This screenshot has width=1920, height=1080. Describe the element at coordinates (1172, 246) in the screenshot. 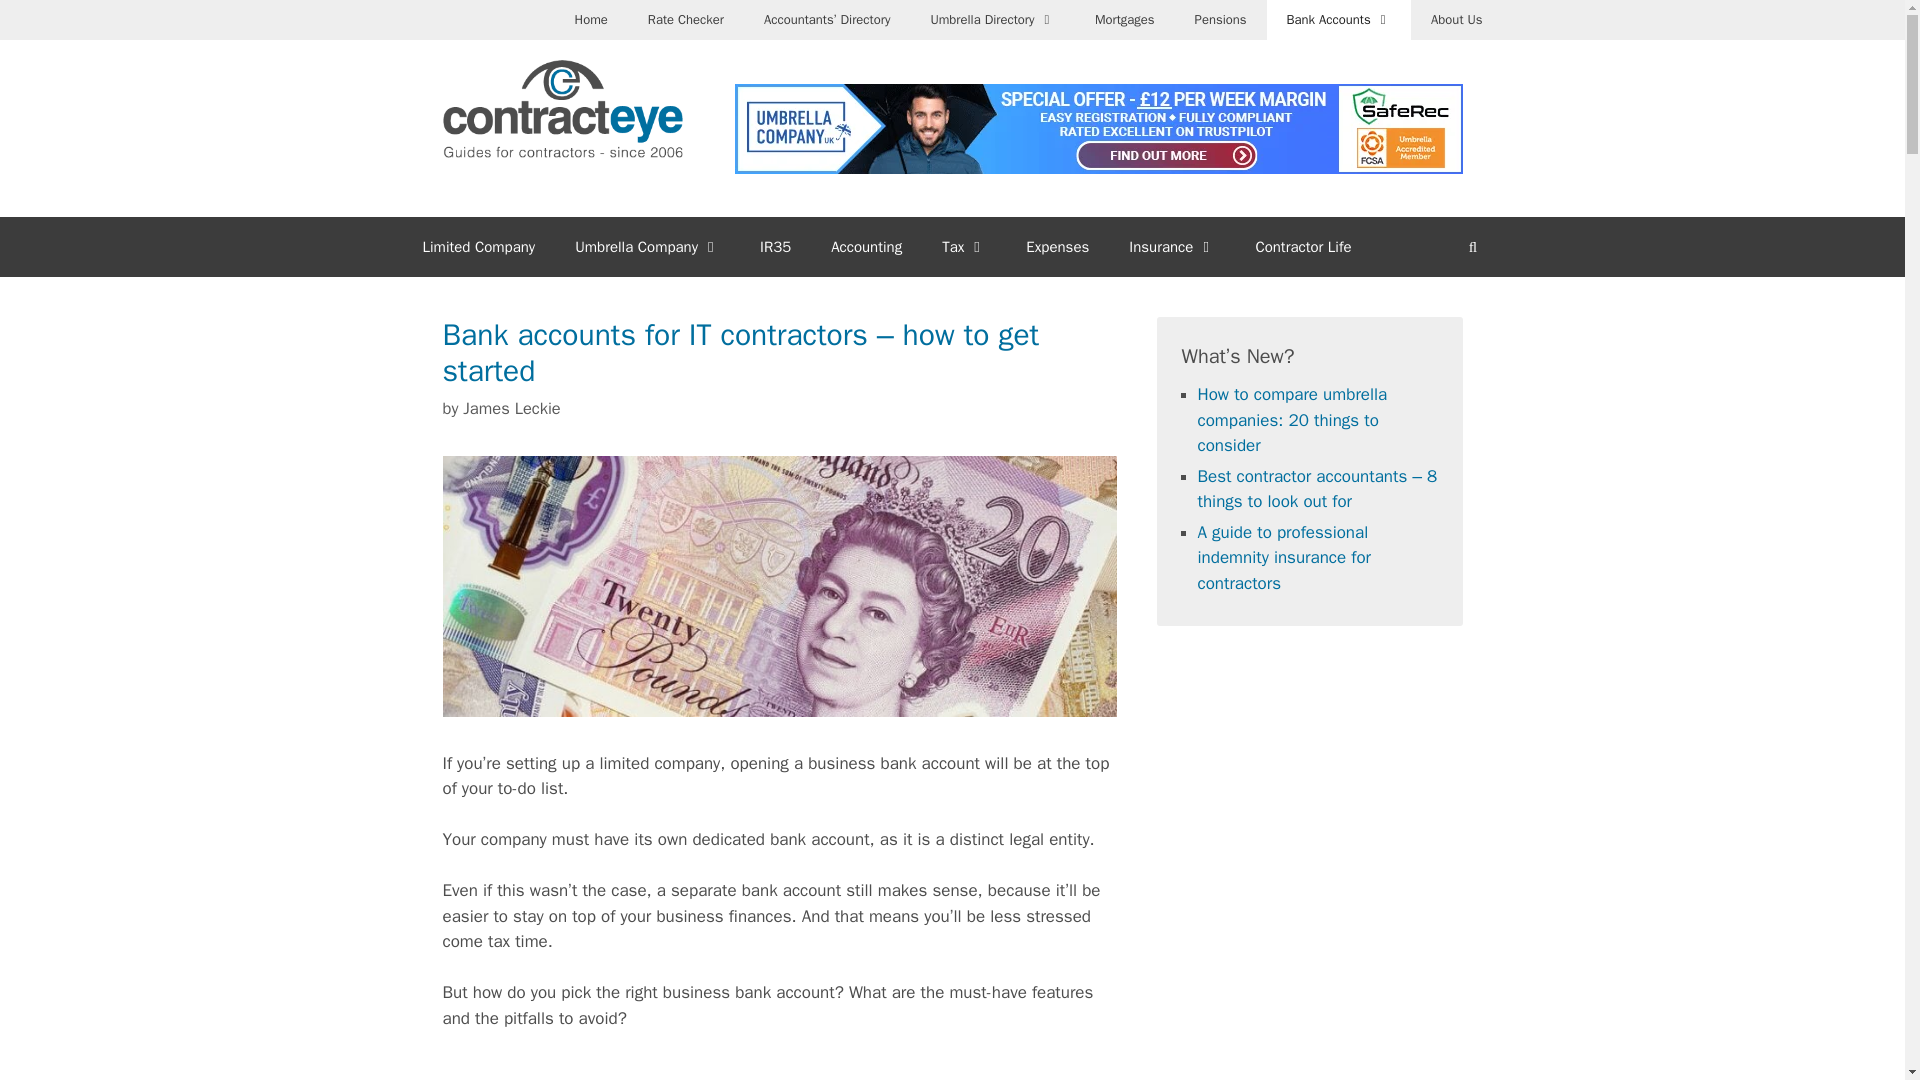

I see `Insurance` at that location.